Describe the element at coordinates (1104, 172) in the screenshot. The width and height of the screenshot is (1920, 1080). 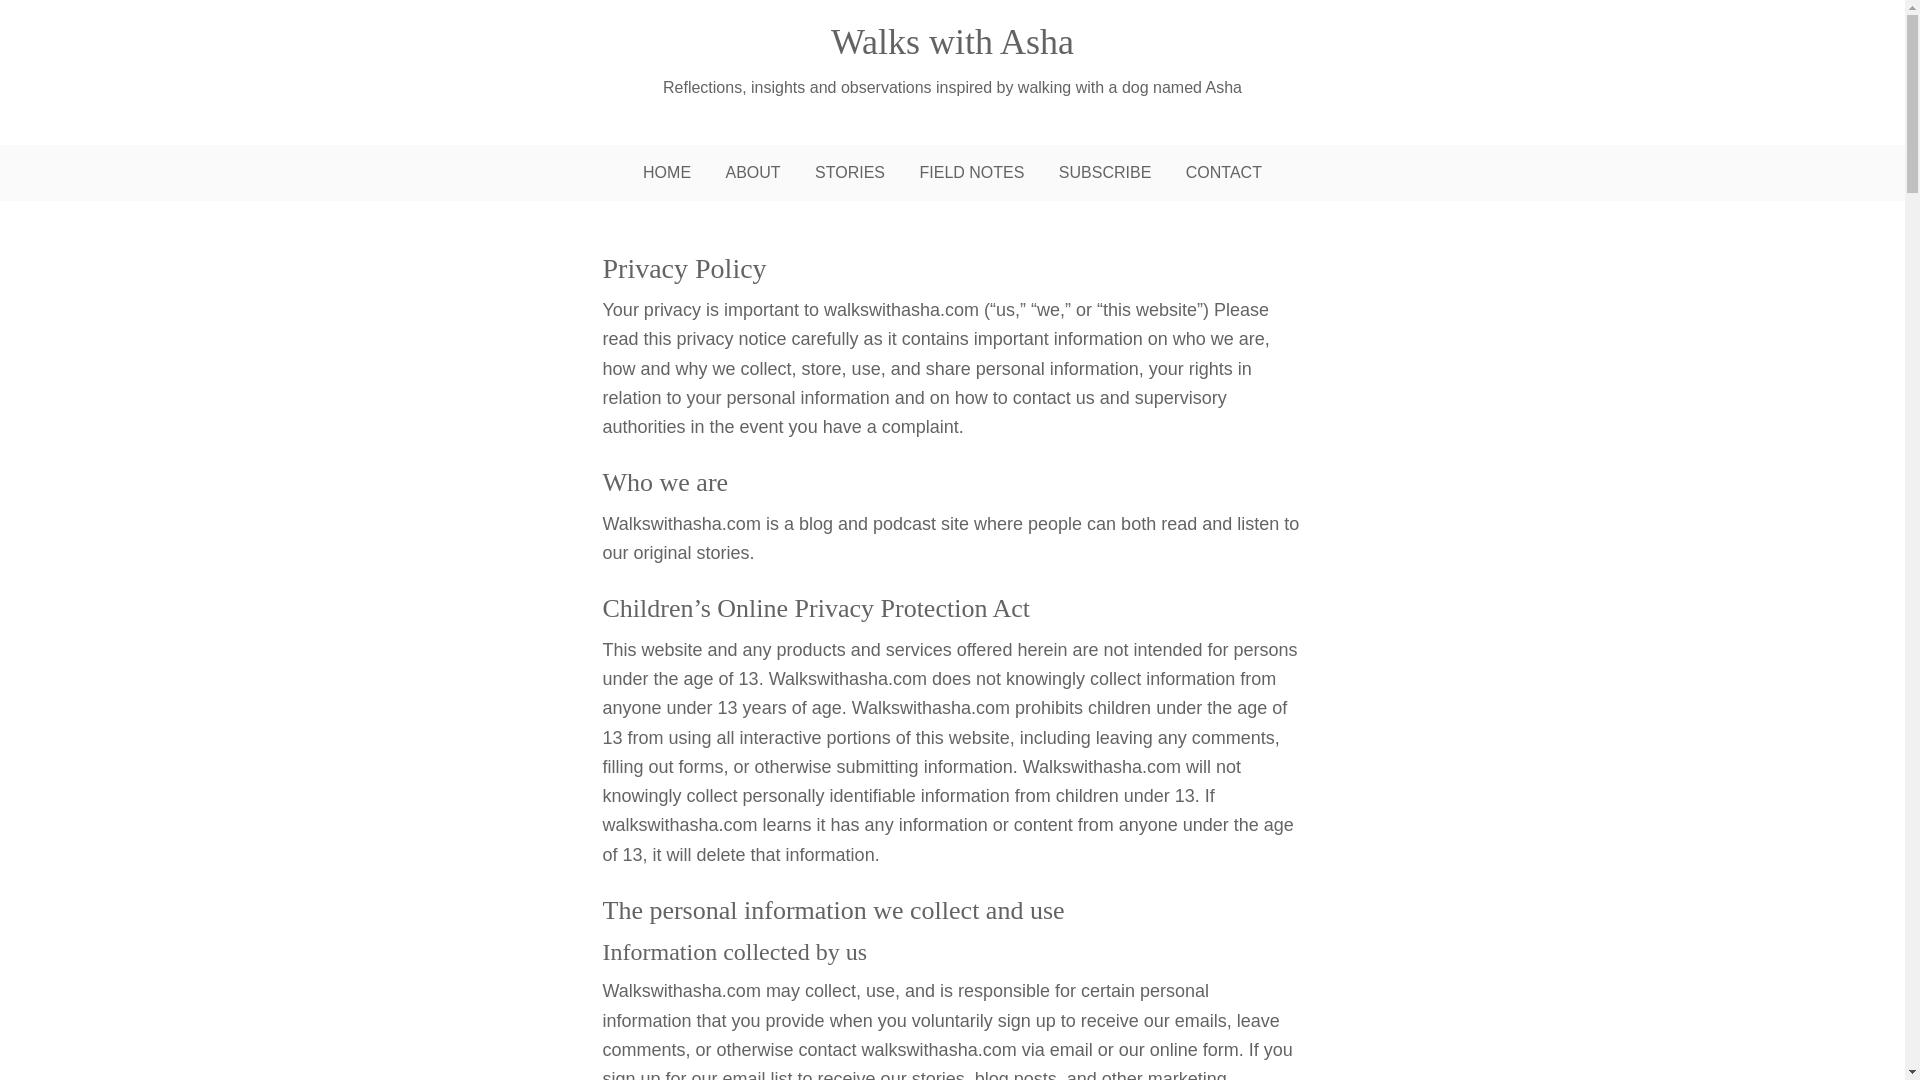
I see `SUBSCRIBE` at that location.